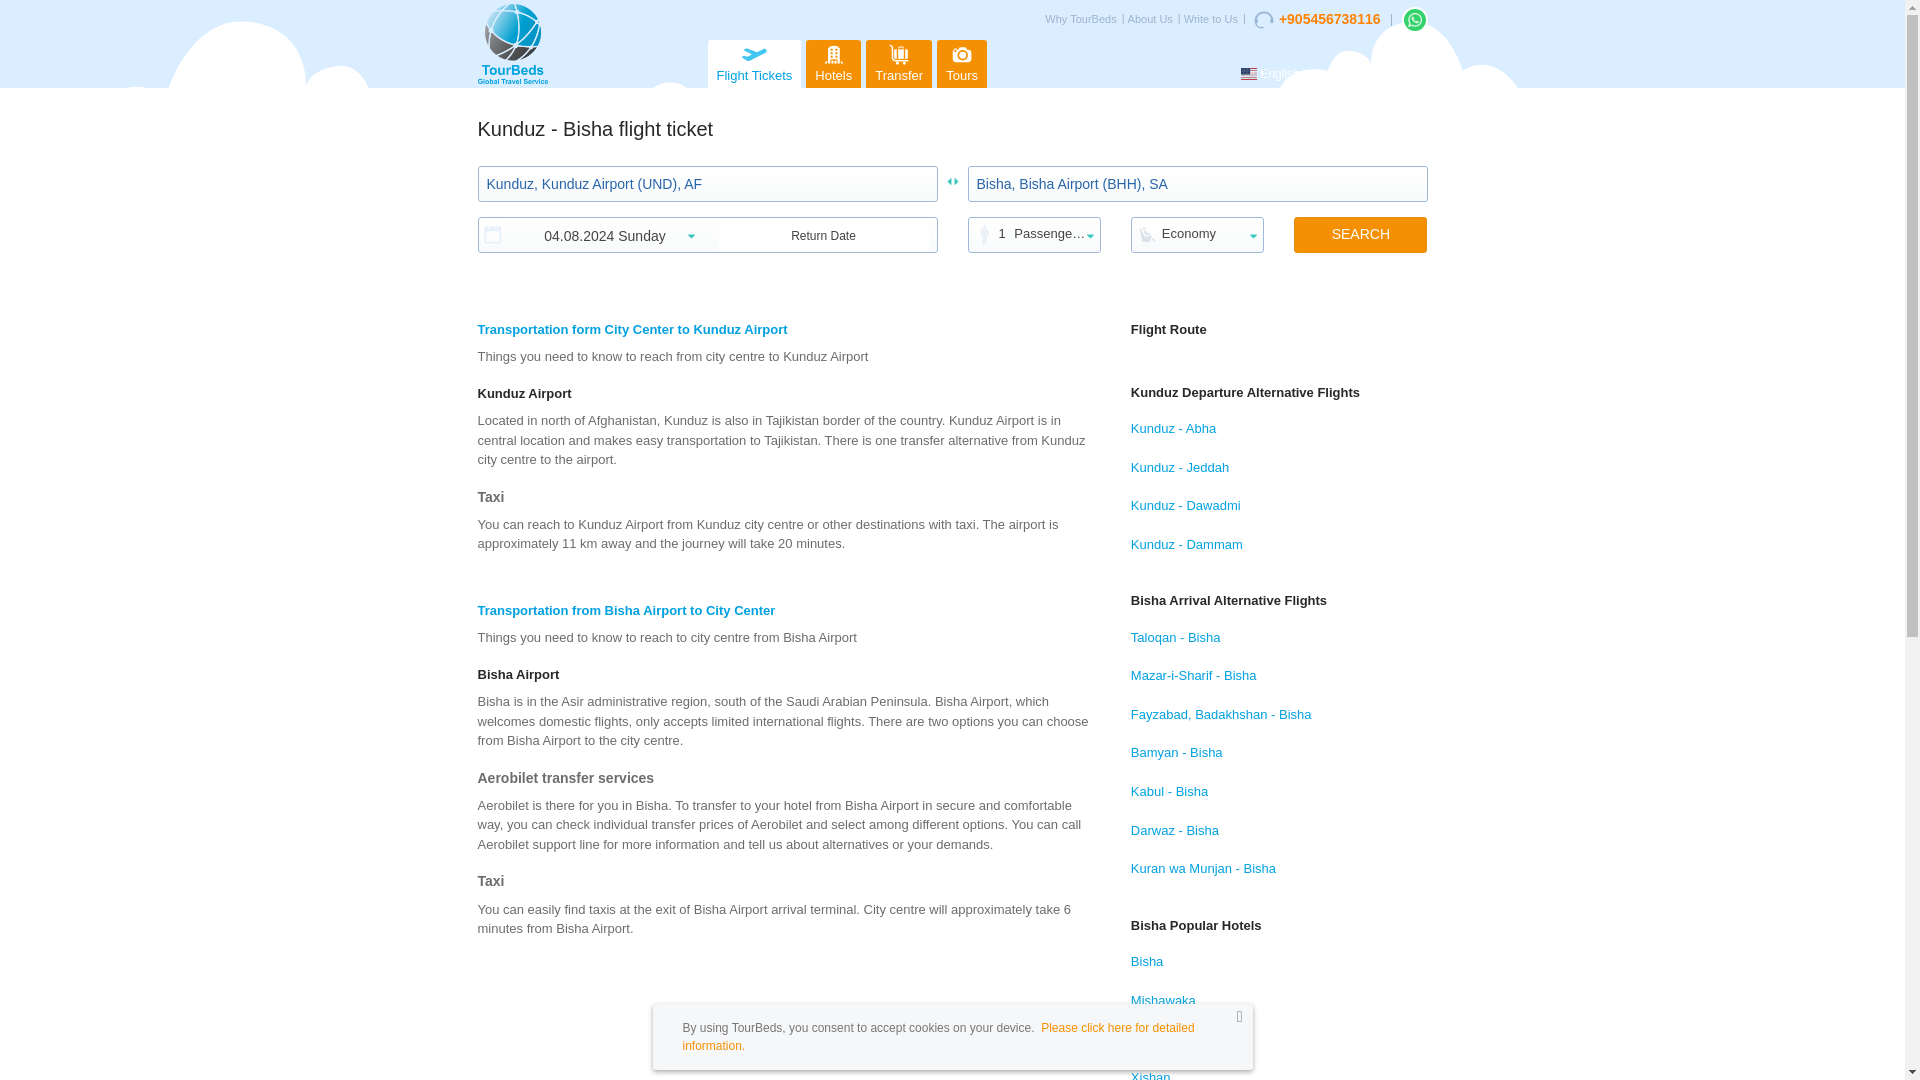 This screenshot has width=1920, height=1080. Describe the element at coordinates (1316, 20) in the screenshot. I see `Call Center` at that location.